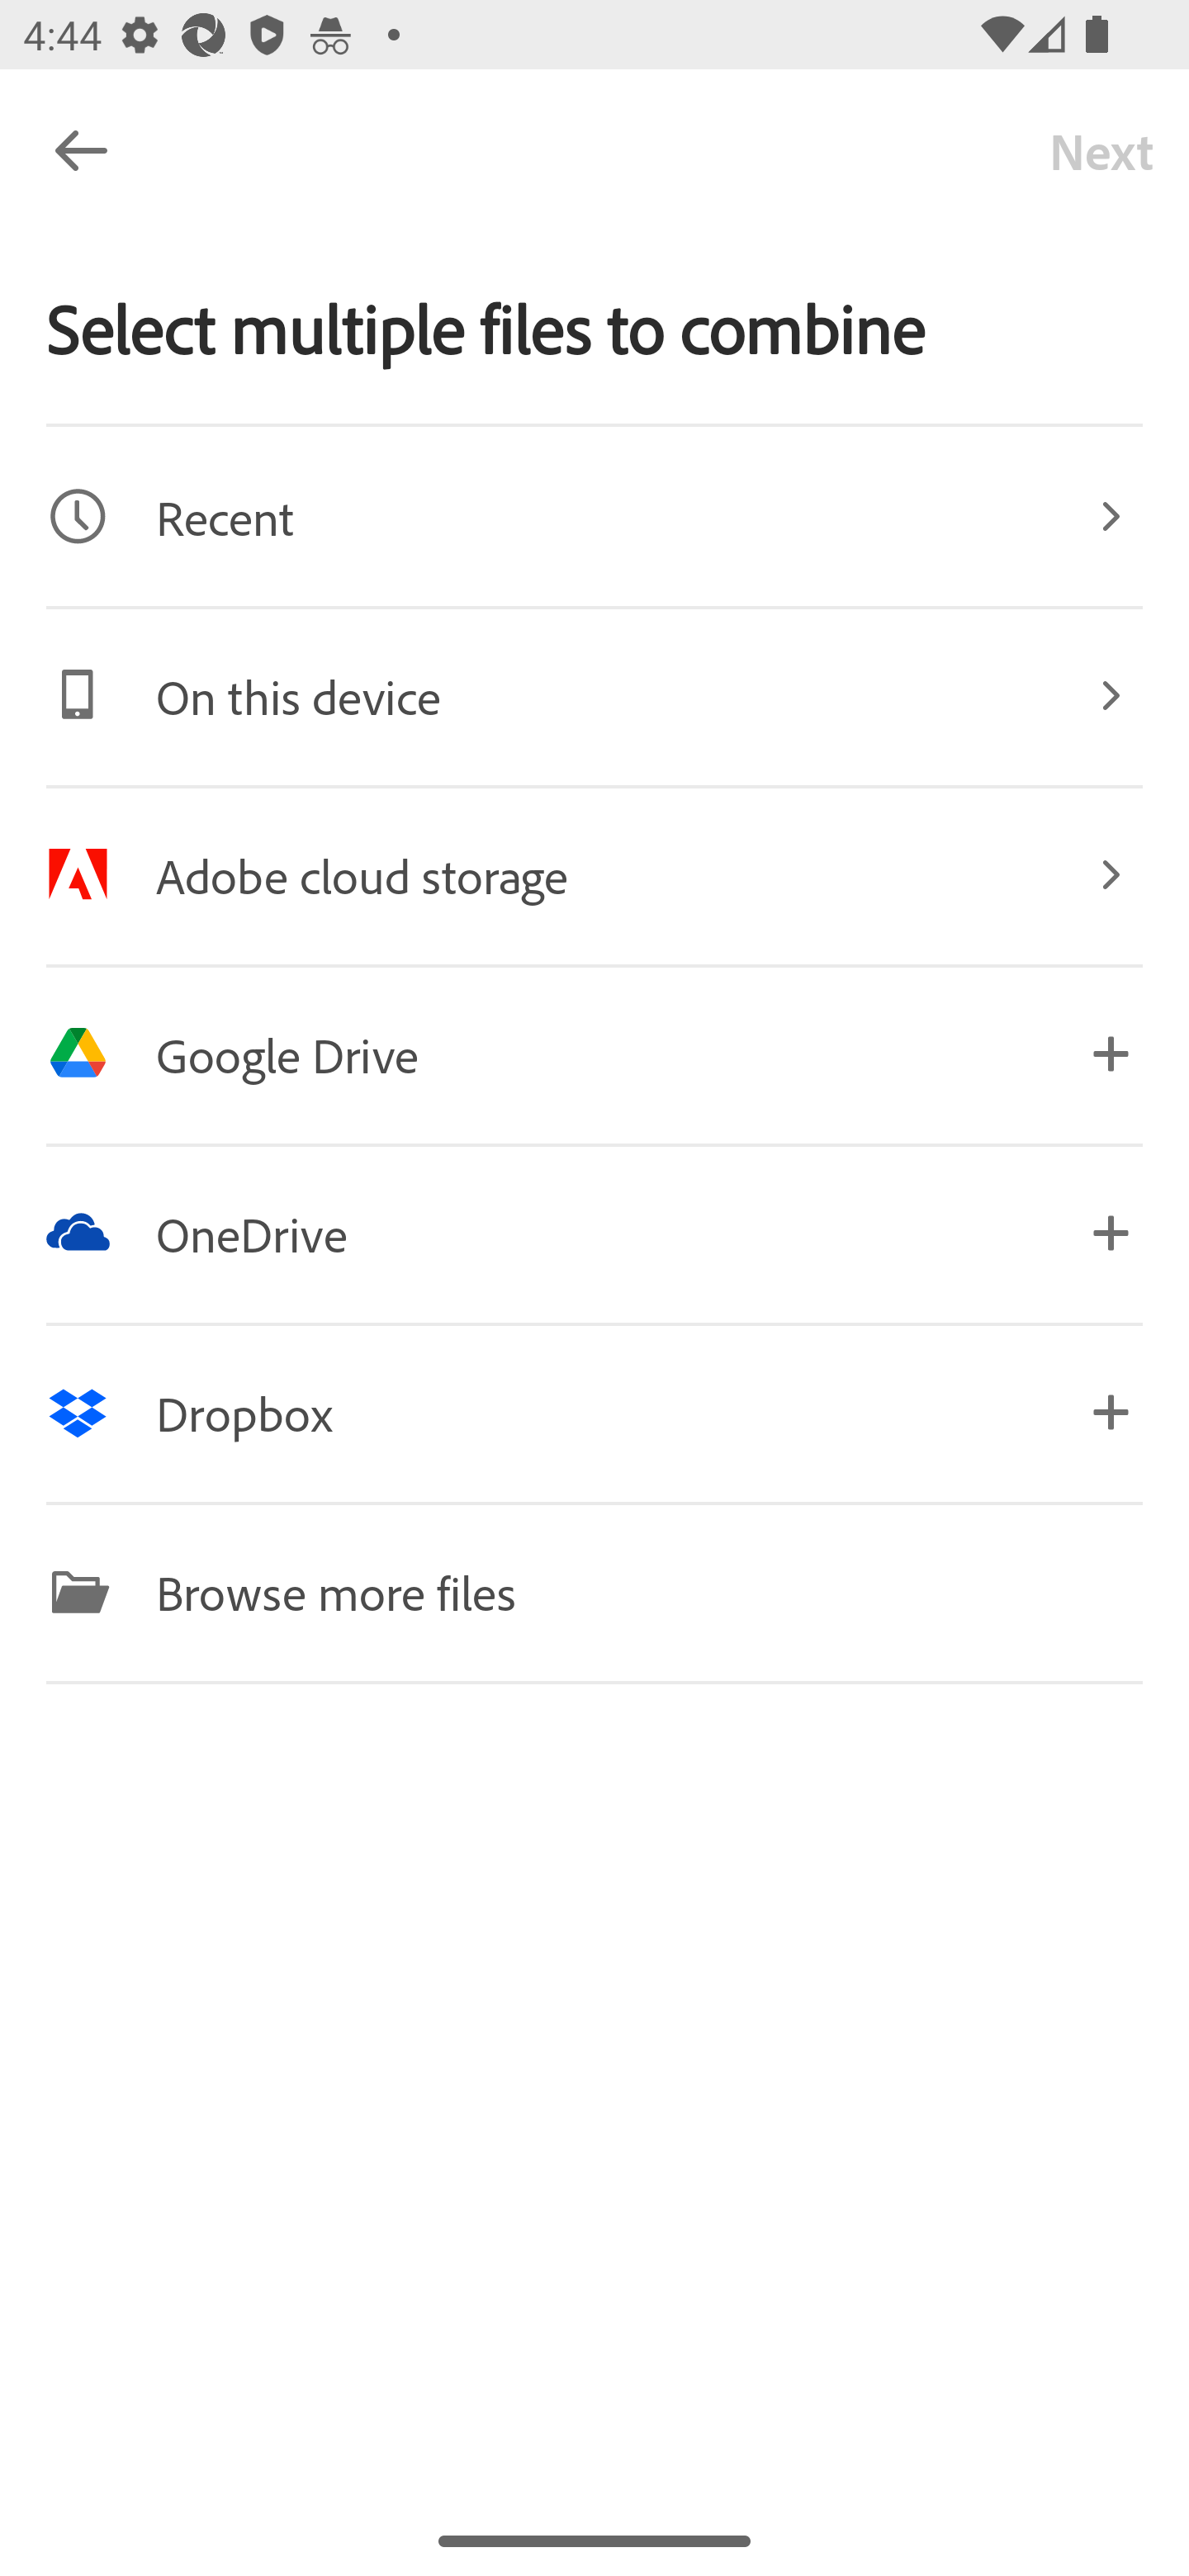 This screenshot has width=1189, height=2576. What do you see at coordinates (594, 1592) in the screenshot?
I see `Image Browse more files` at bounding box center [594, 1592].